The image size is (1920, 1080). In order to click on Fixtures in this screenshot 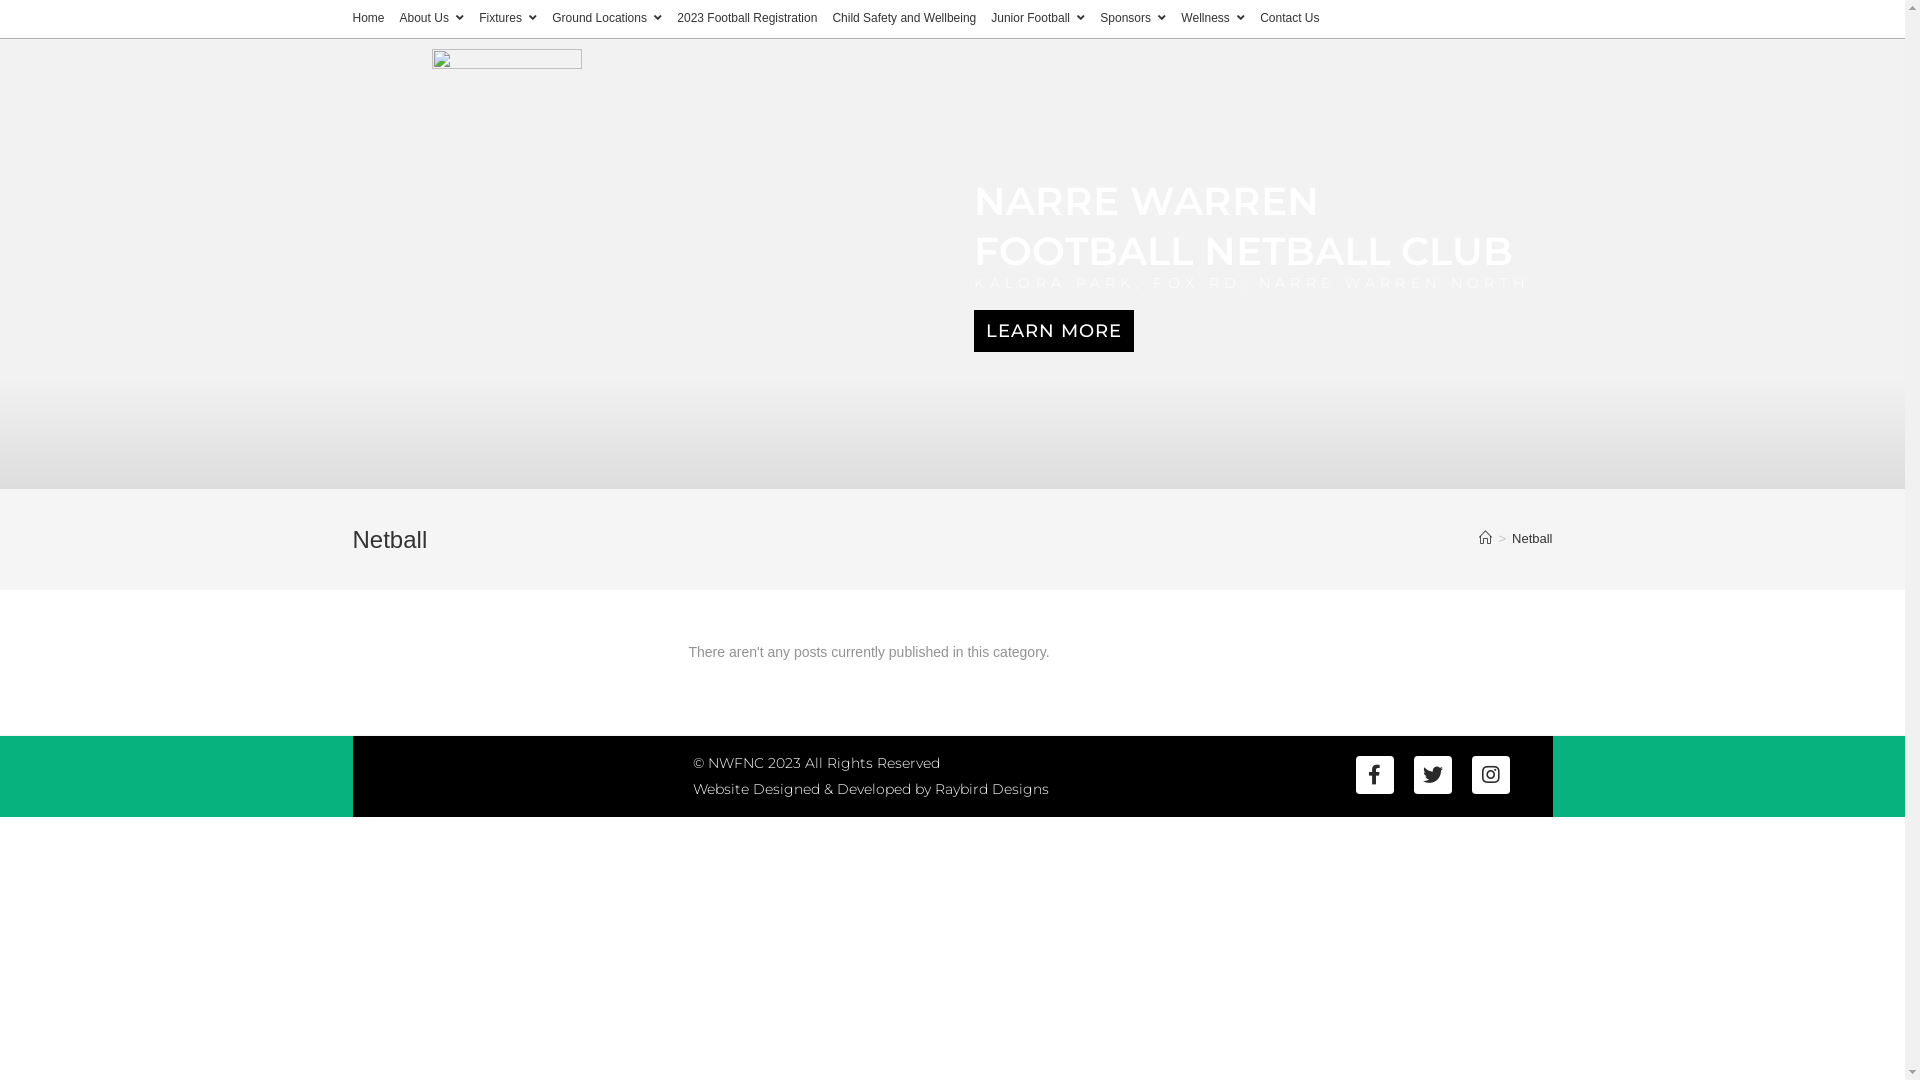, I will do `click(508, 19)`.